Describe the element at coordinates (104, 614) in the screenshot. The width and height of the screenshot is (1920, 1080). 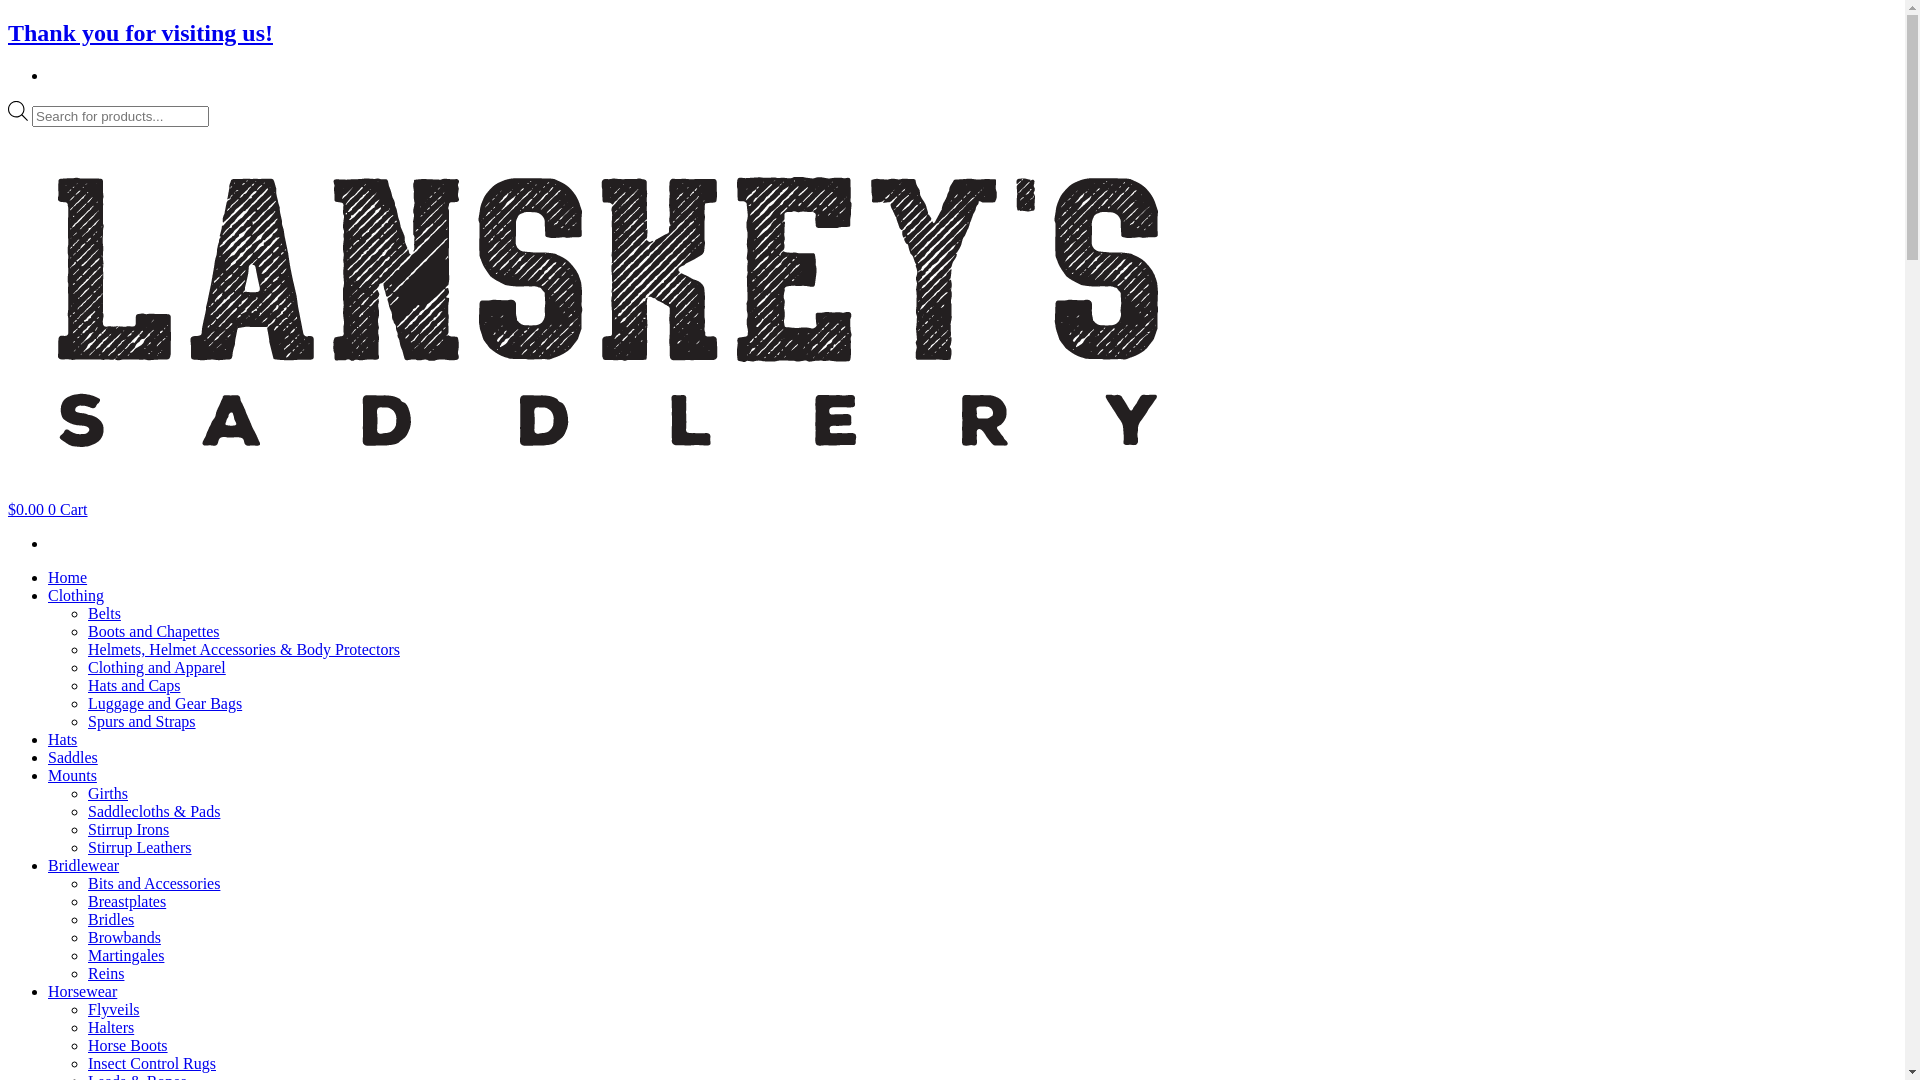
I see `Belts` at that location.